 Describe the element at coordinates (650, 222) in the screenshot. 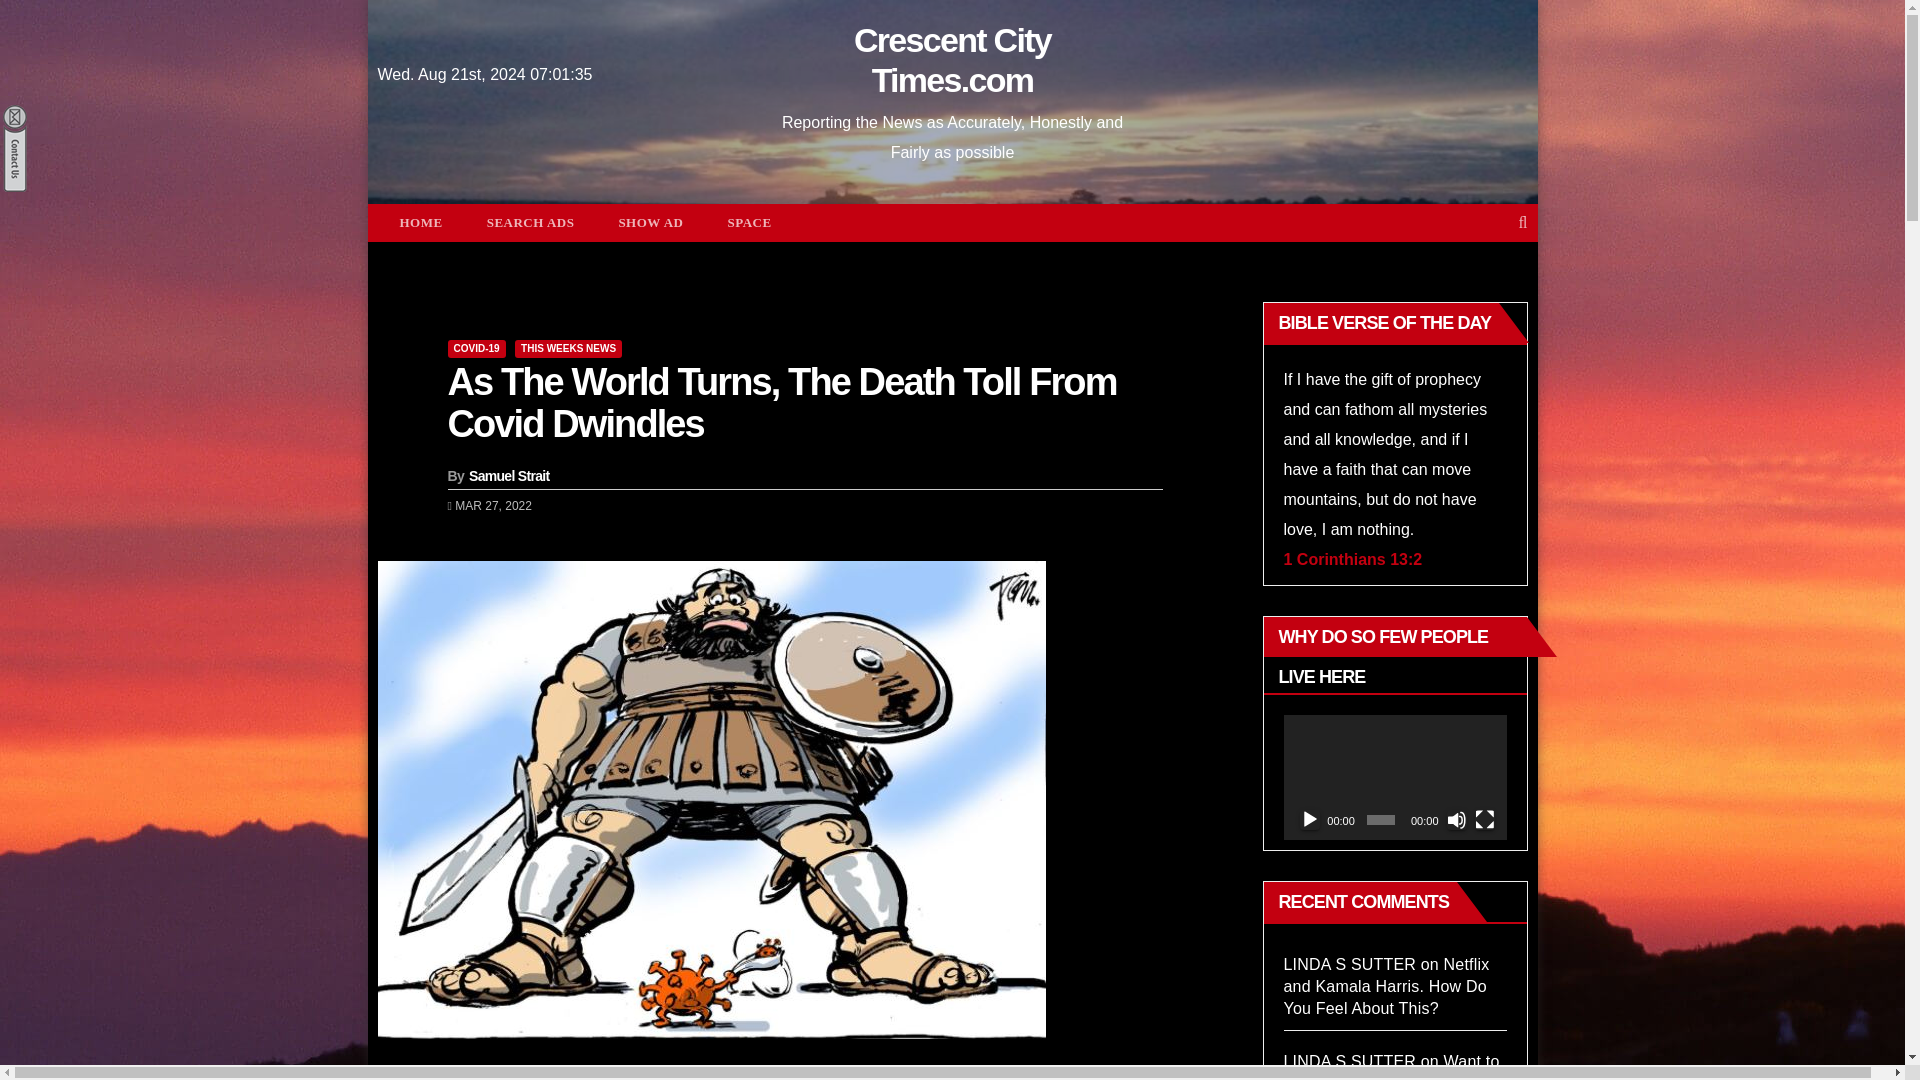

I see `SHOW AD` at that location.